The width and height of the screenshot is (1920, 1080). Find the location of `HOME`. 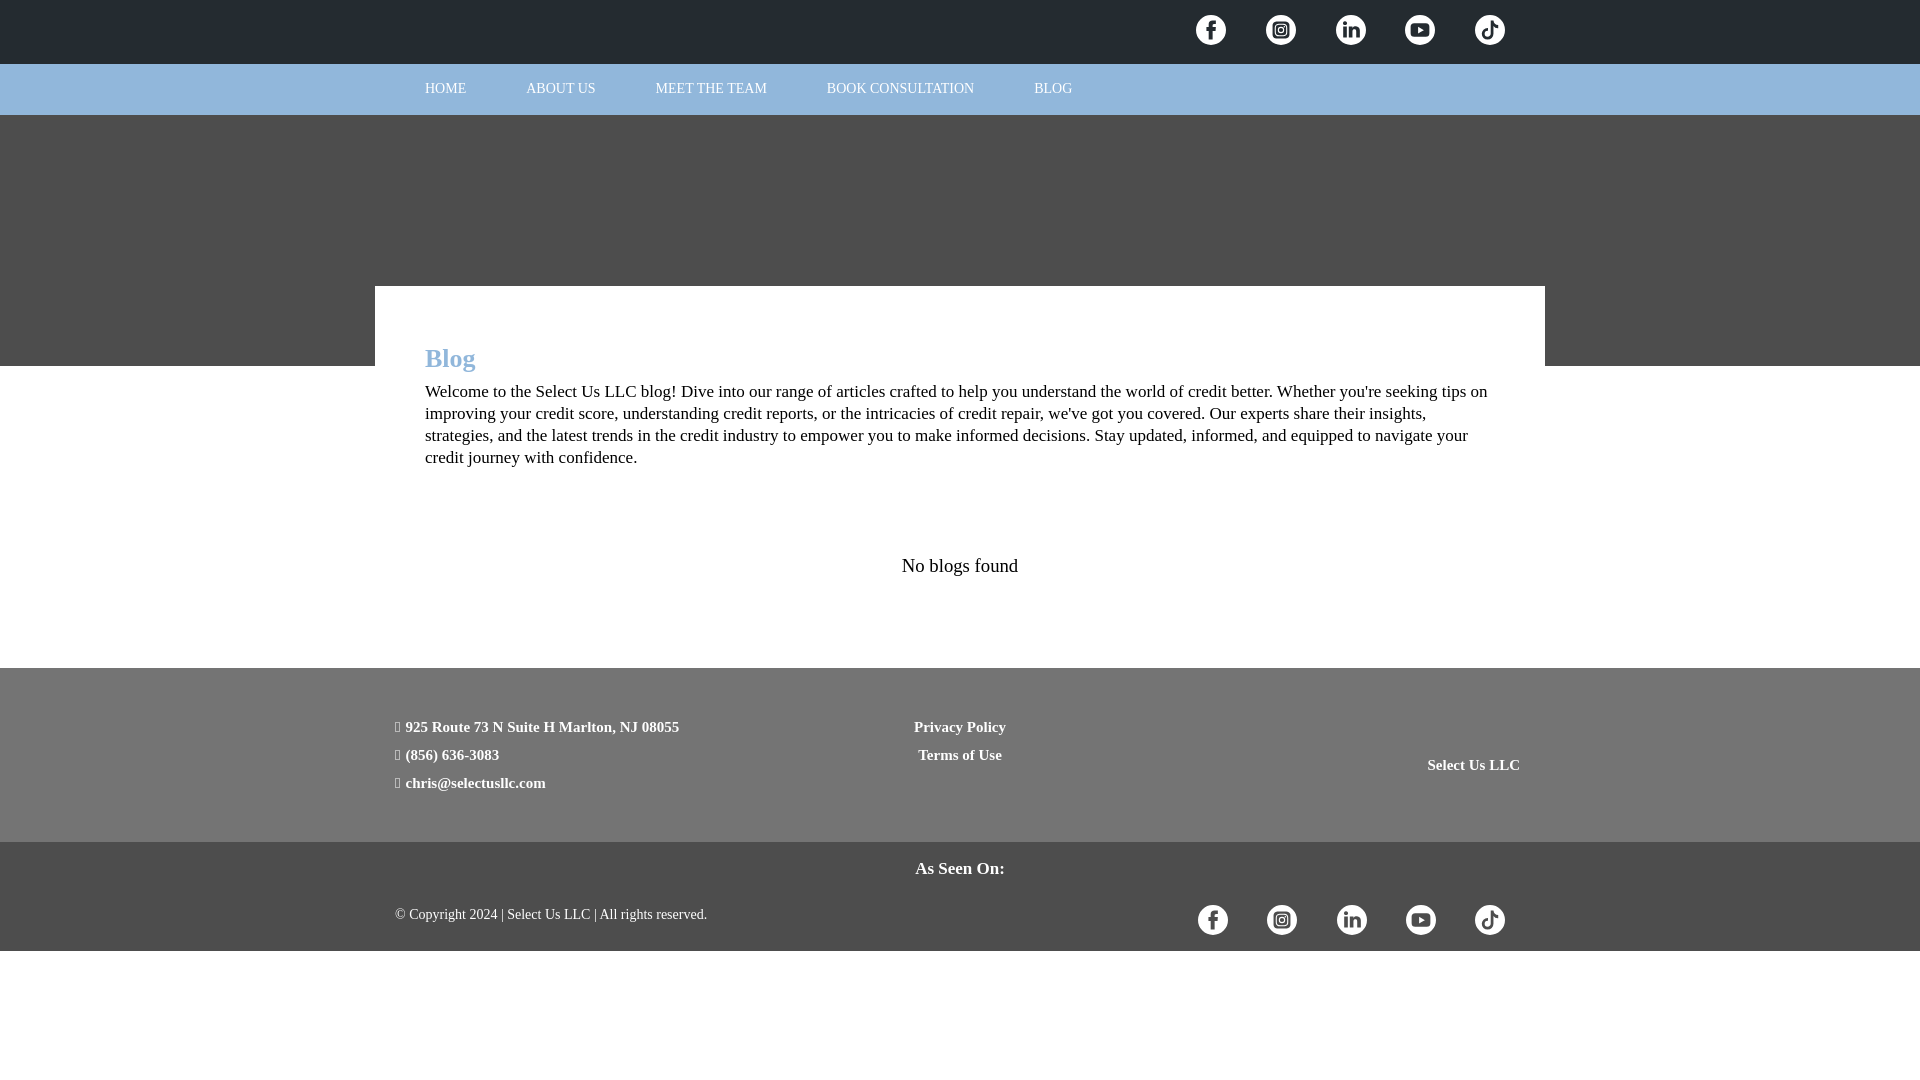

HOME is located at coordinates (445, 90).